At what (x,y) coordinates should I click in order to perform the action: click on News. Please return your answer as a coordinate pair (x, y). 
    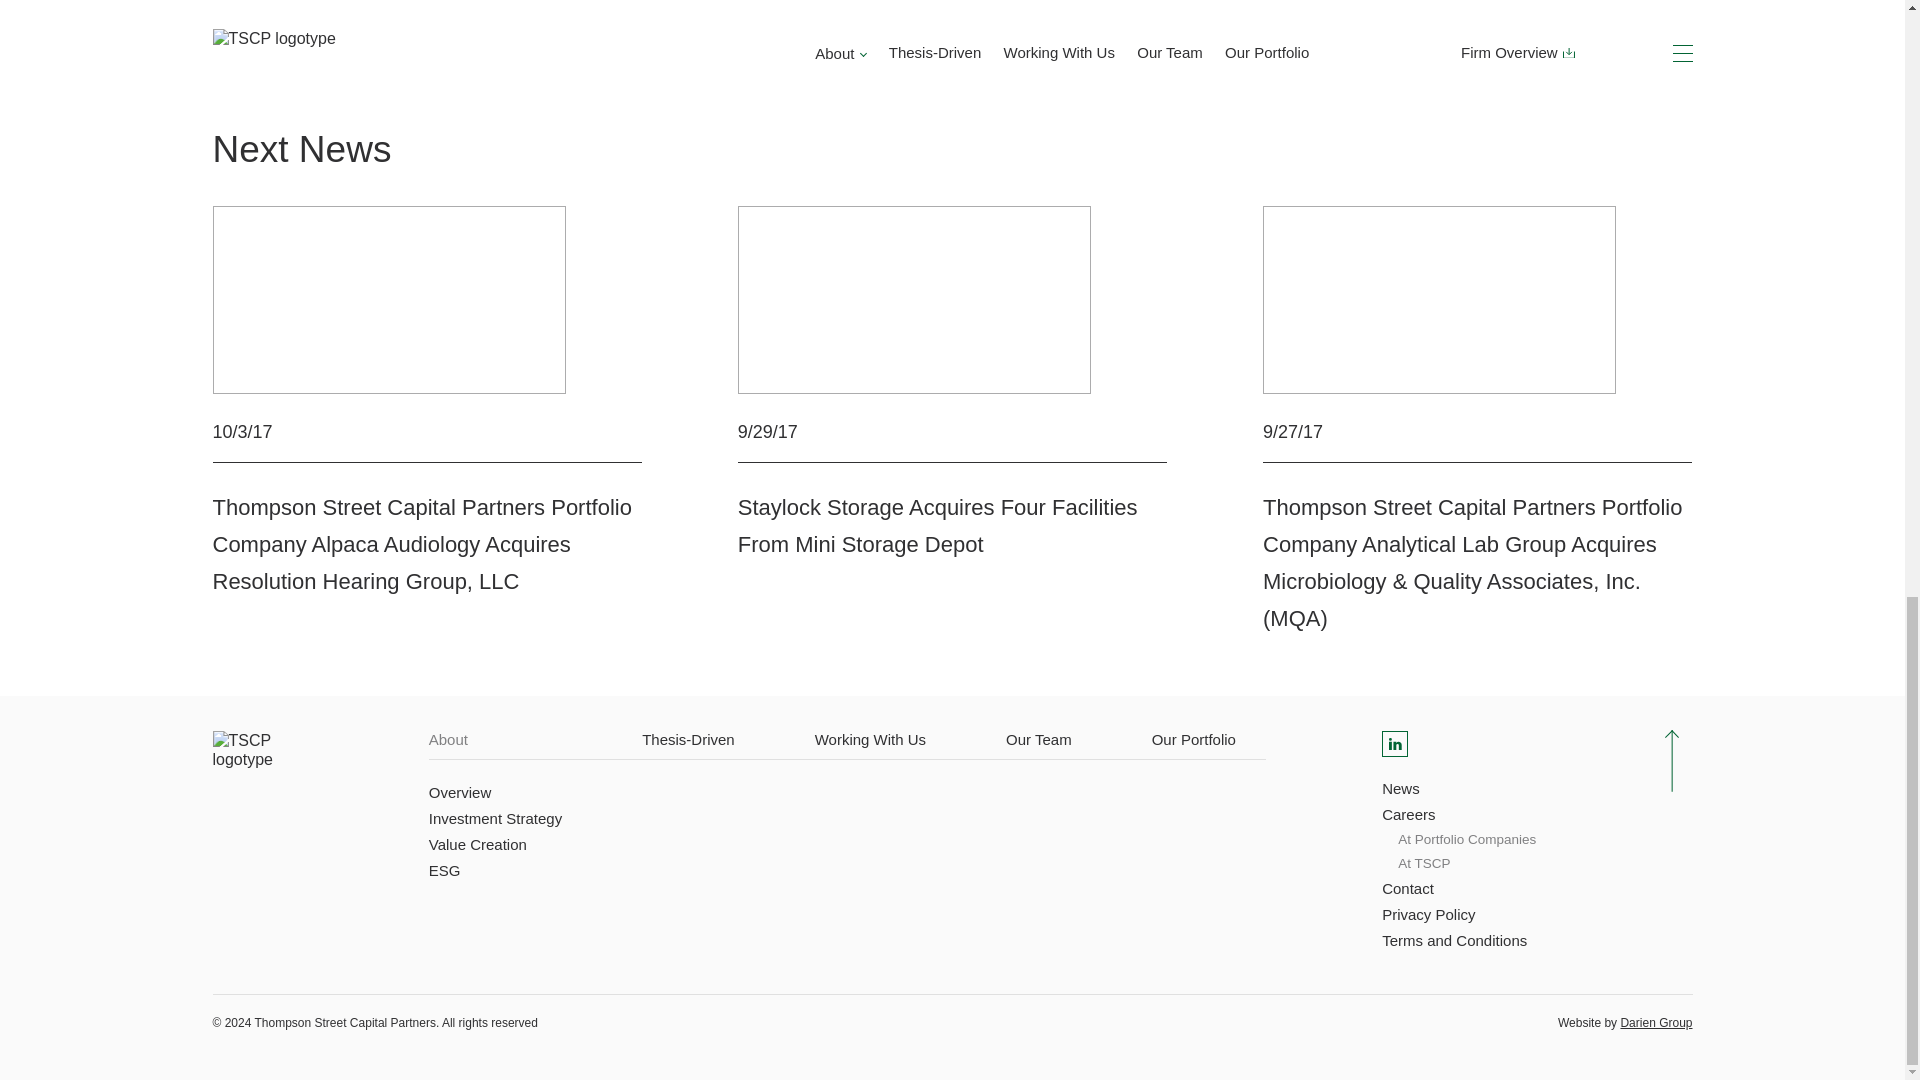
    Looking at the image, I should click on (1401, 789).